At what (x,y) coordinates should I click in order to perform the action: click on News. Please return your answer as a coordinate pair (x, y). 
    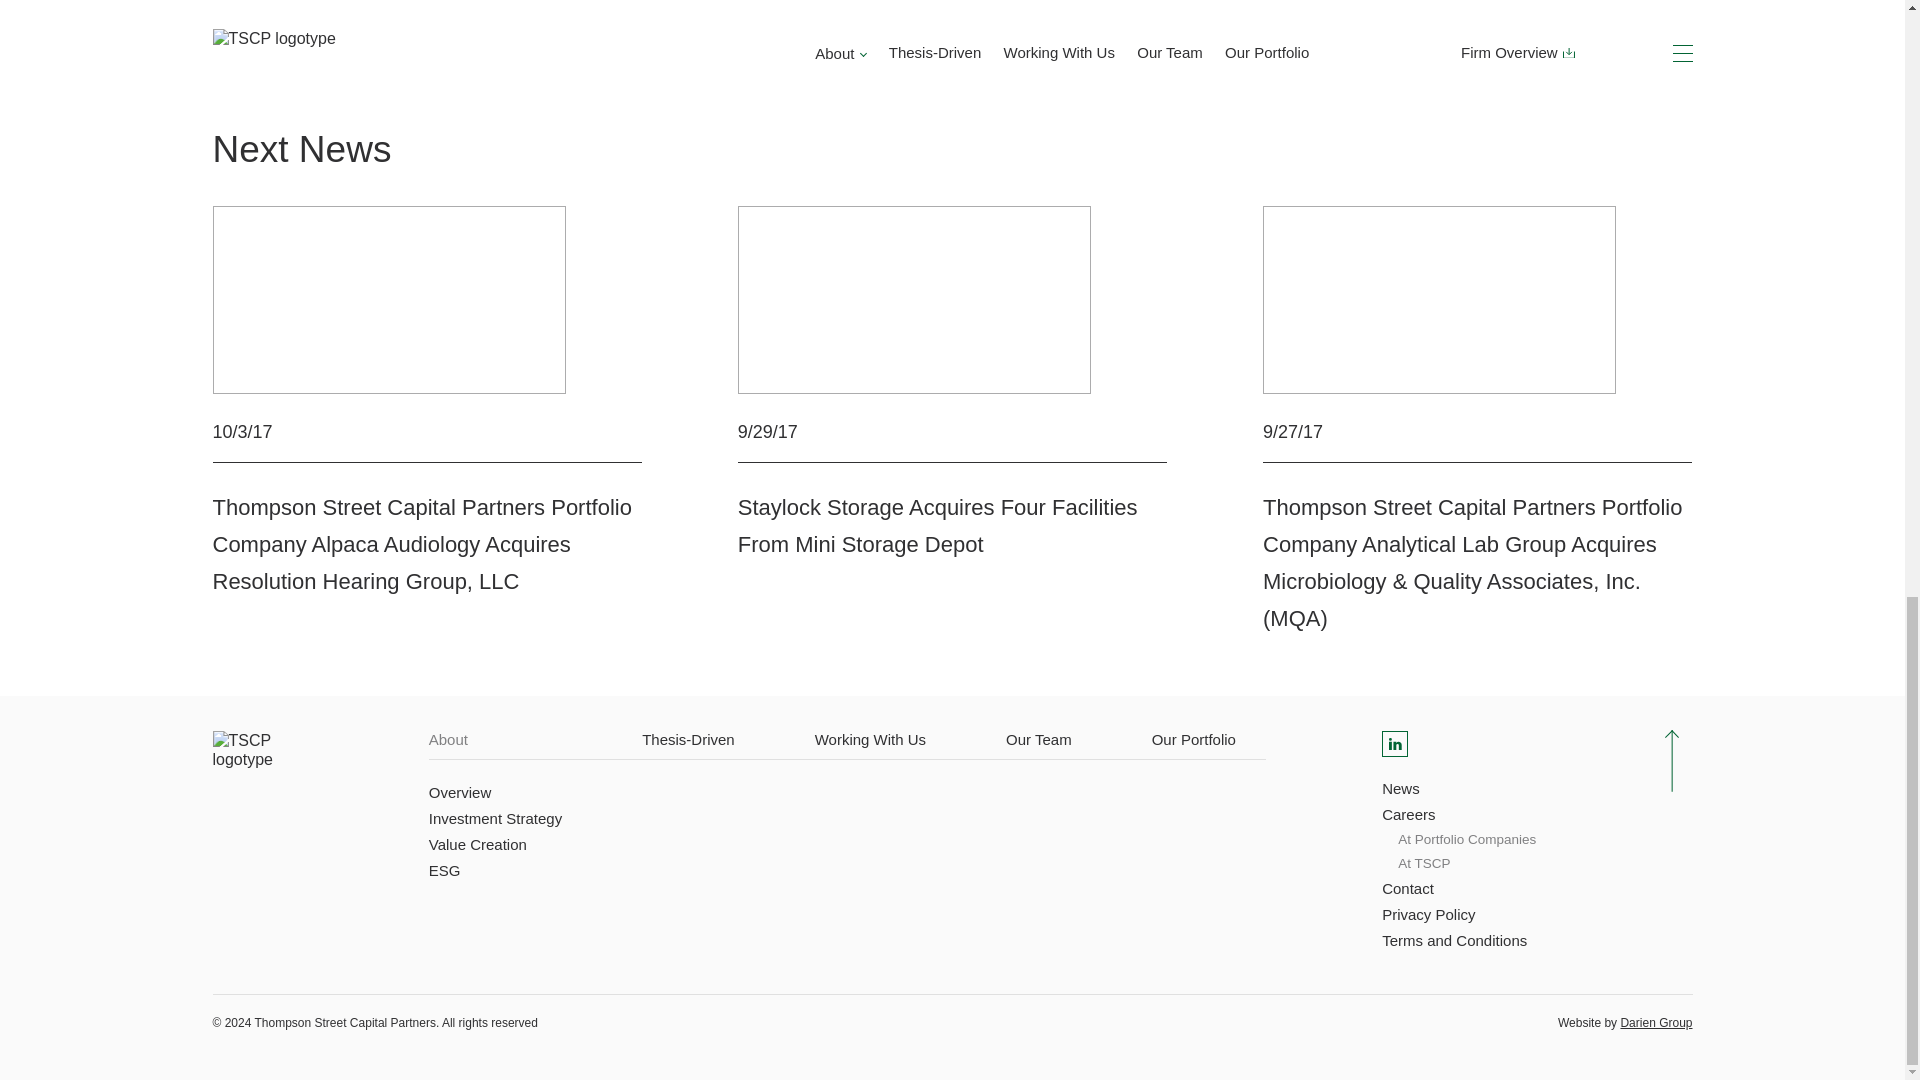
    Looking at the image, I should click on (1401, 789).